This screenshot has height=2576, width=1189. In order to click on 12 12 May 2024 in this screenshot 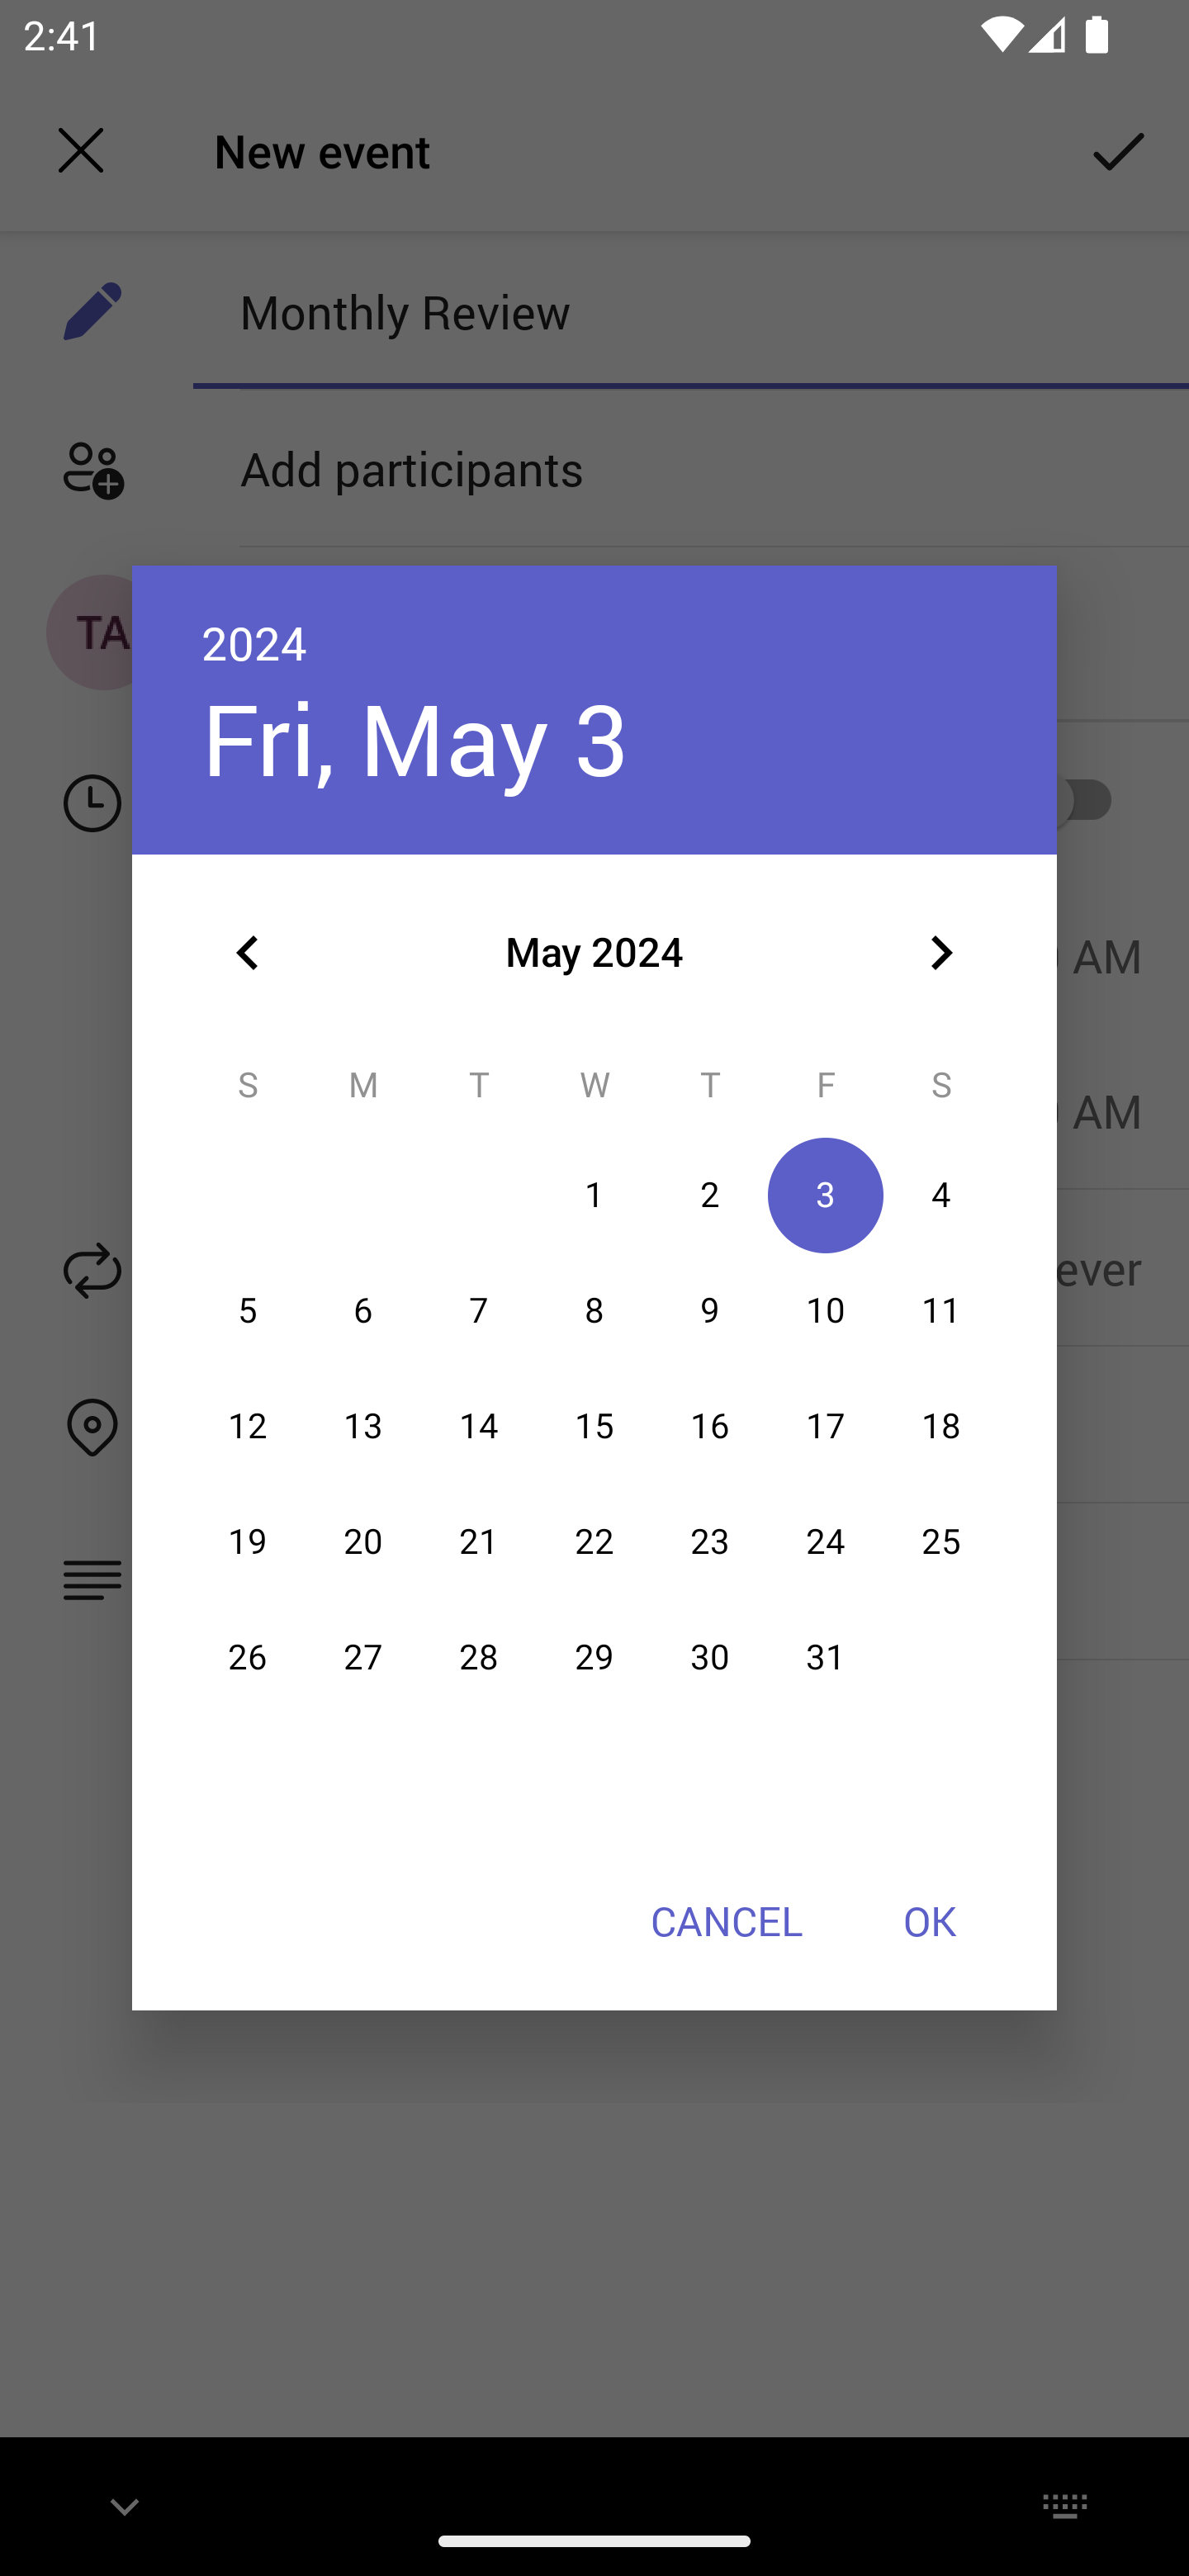, I will do `click(248, 1425)`.